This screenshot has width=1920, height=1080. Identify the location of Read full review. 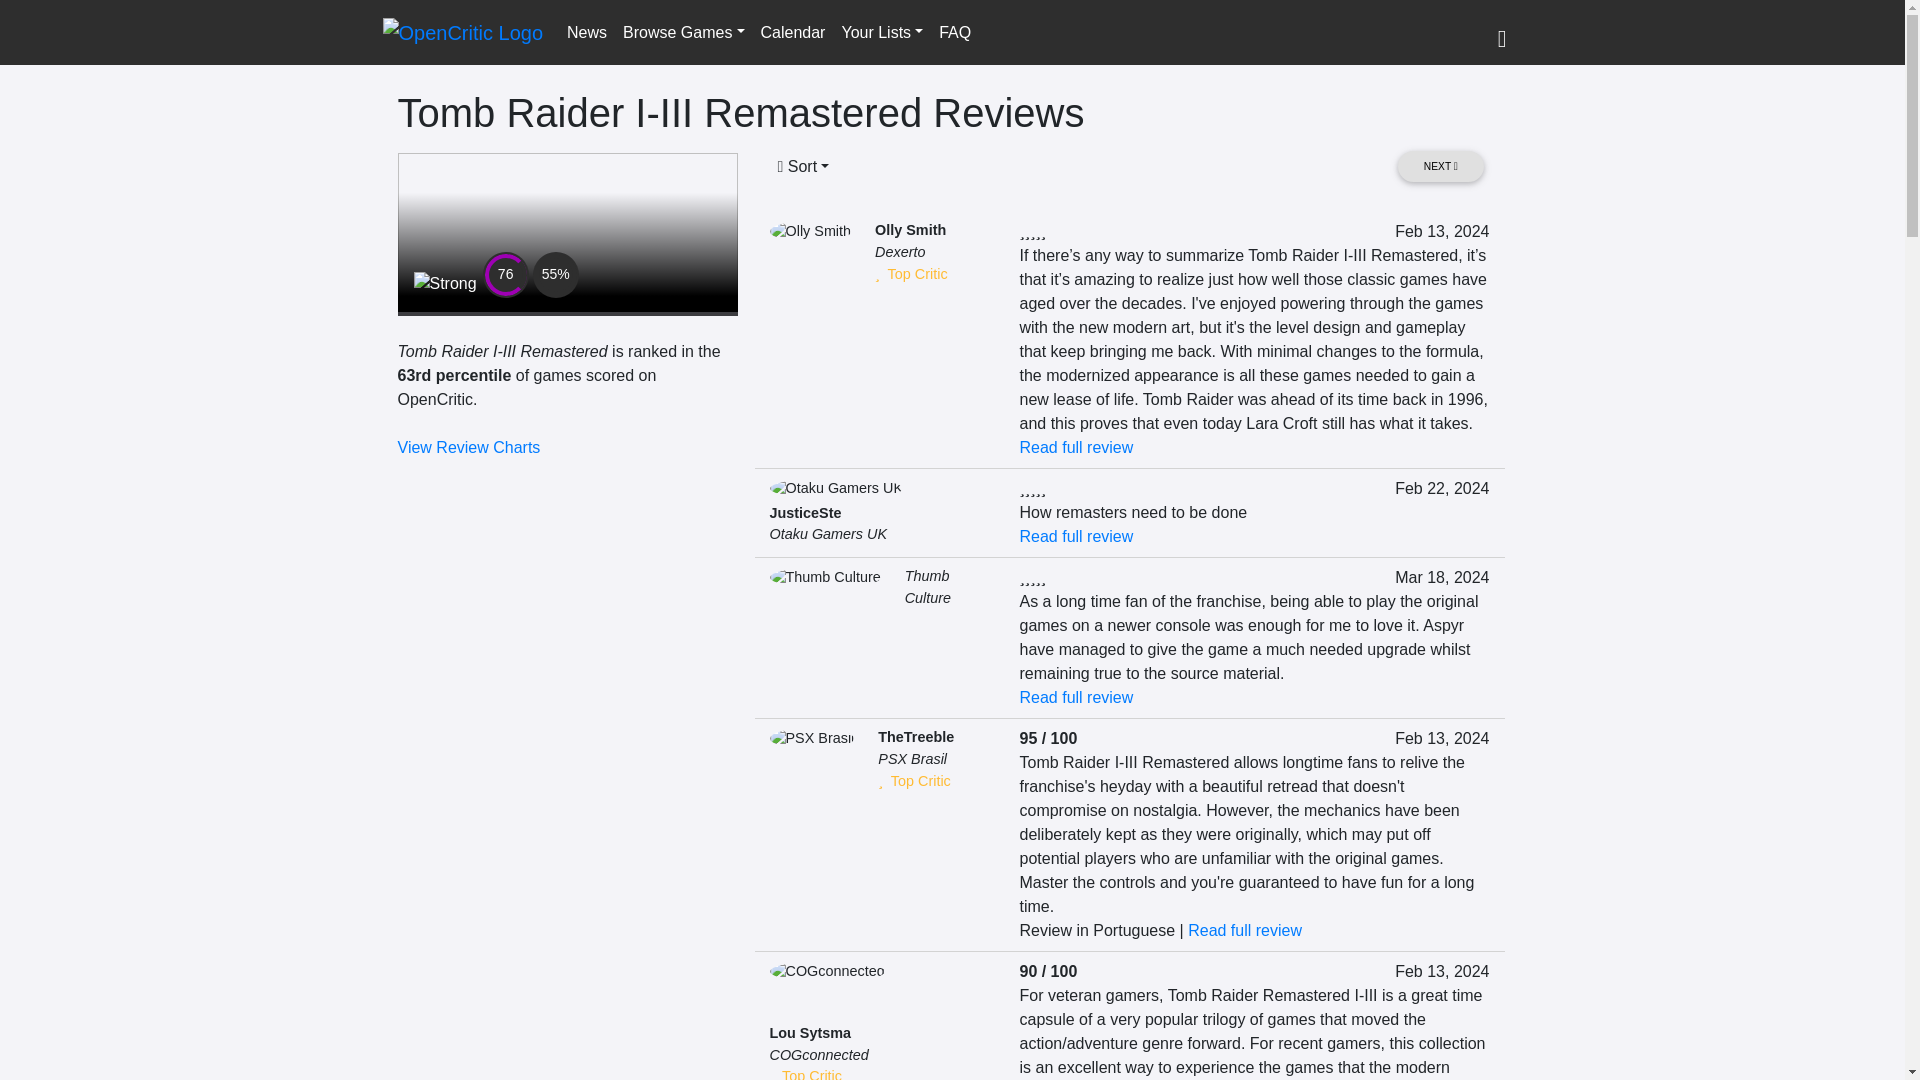
(1076, 698).